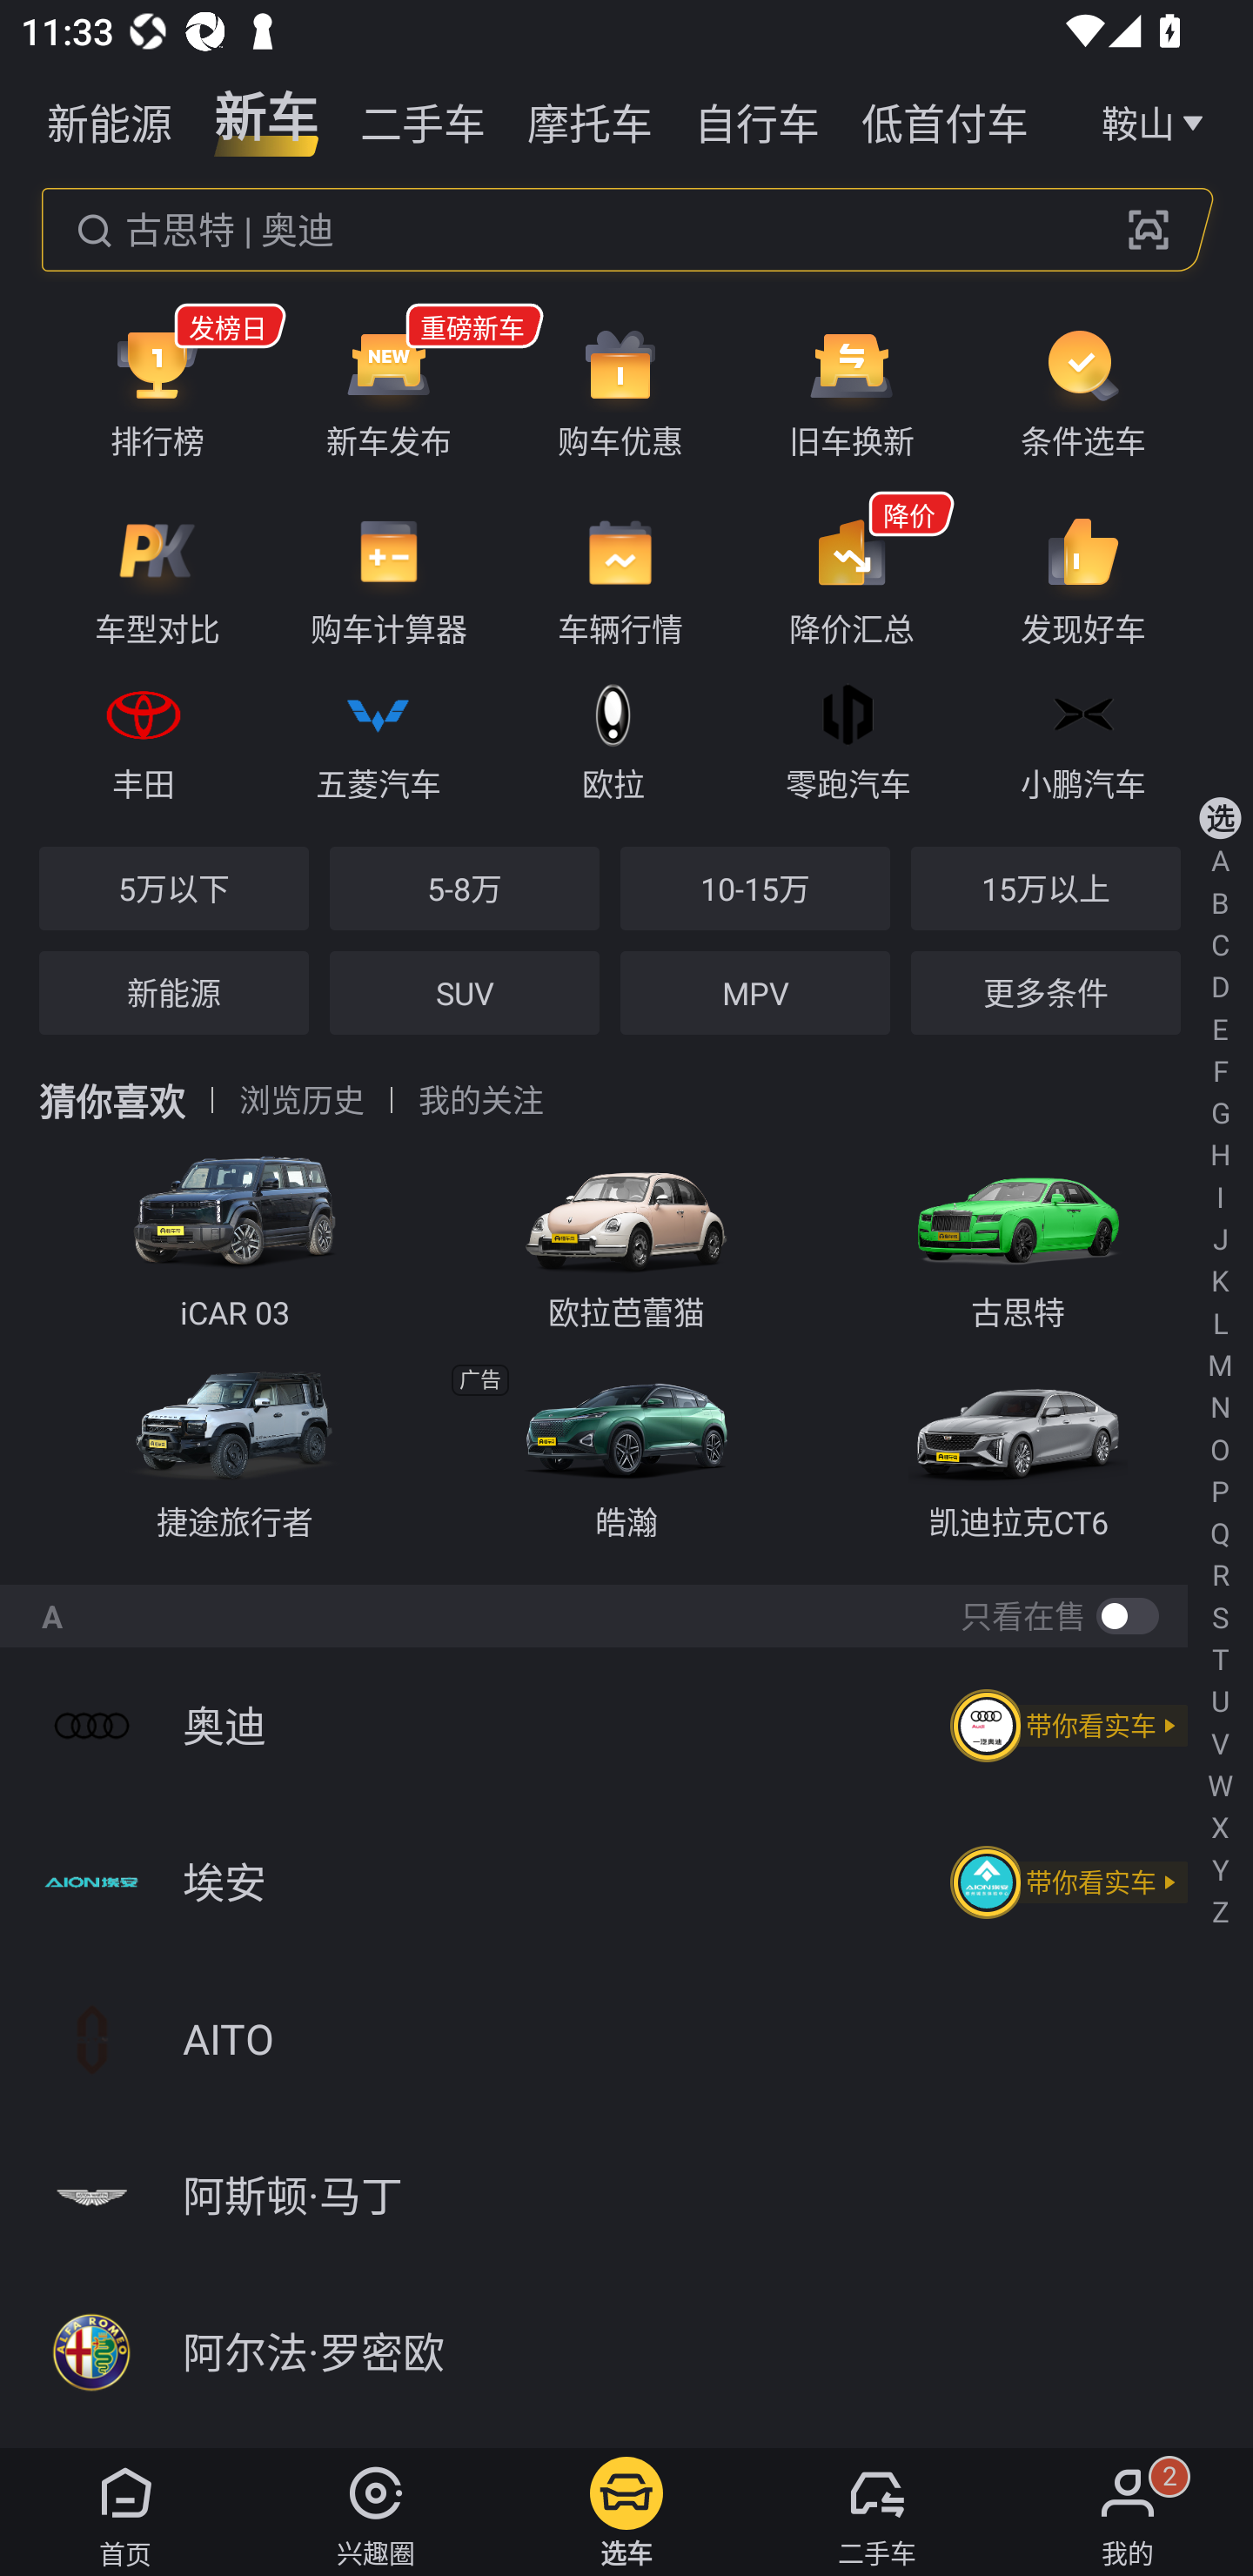 This screenshot has width=1253, height=2576. I want to click on 10-15万, so click(754, 888).